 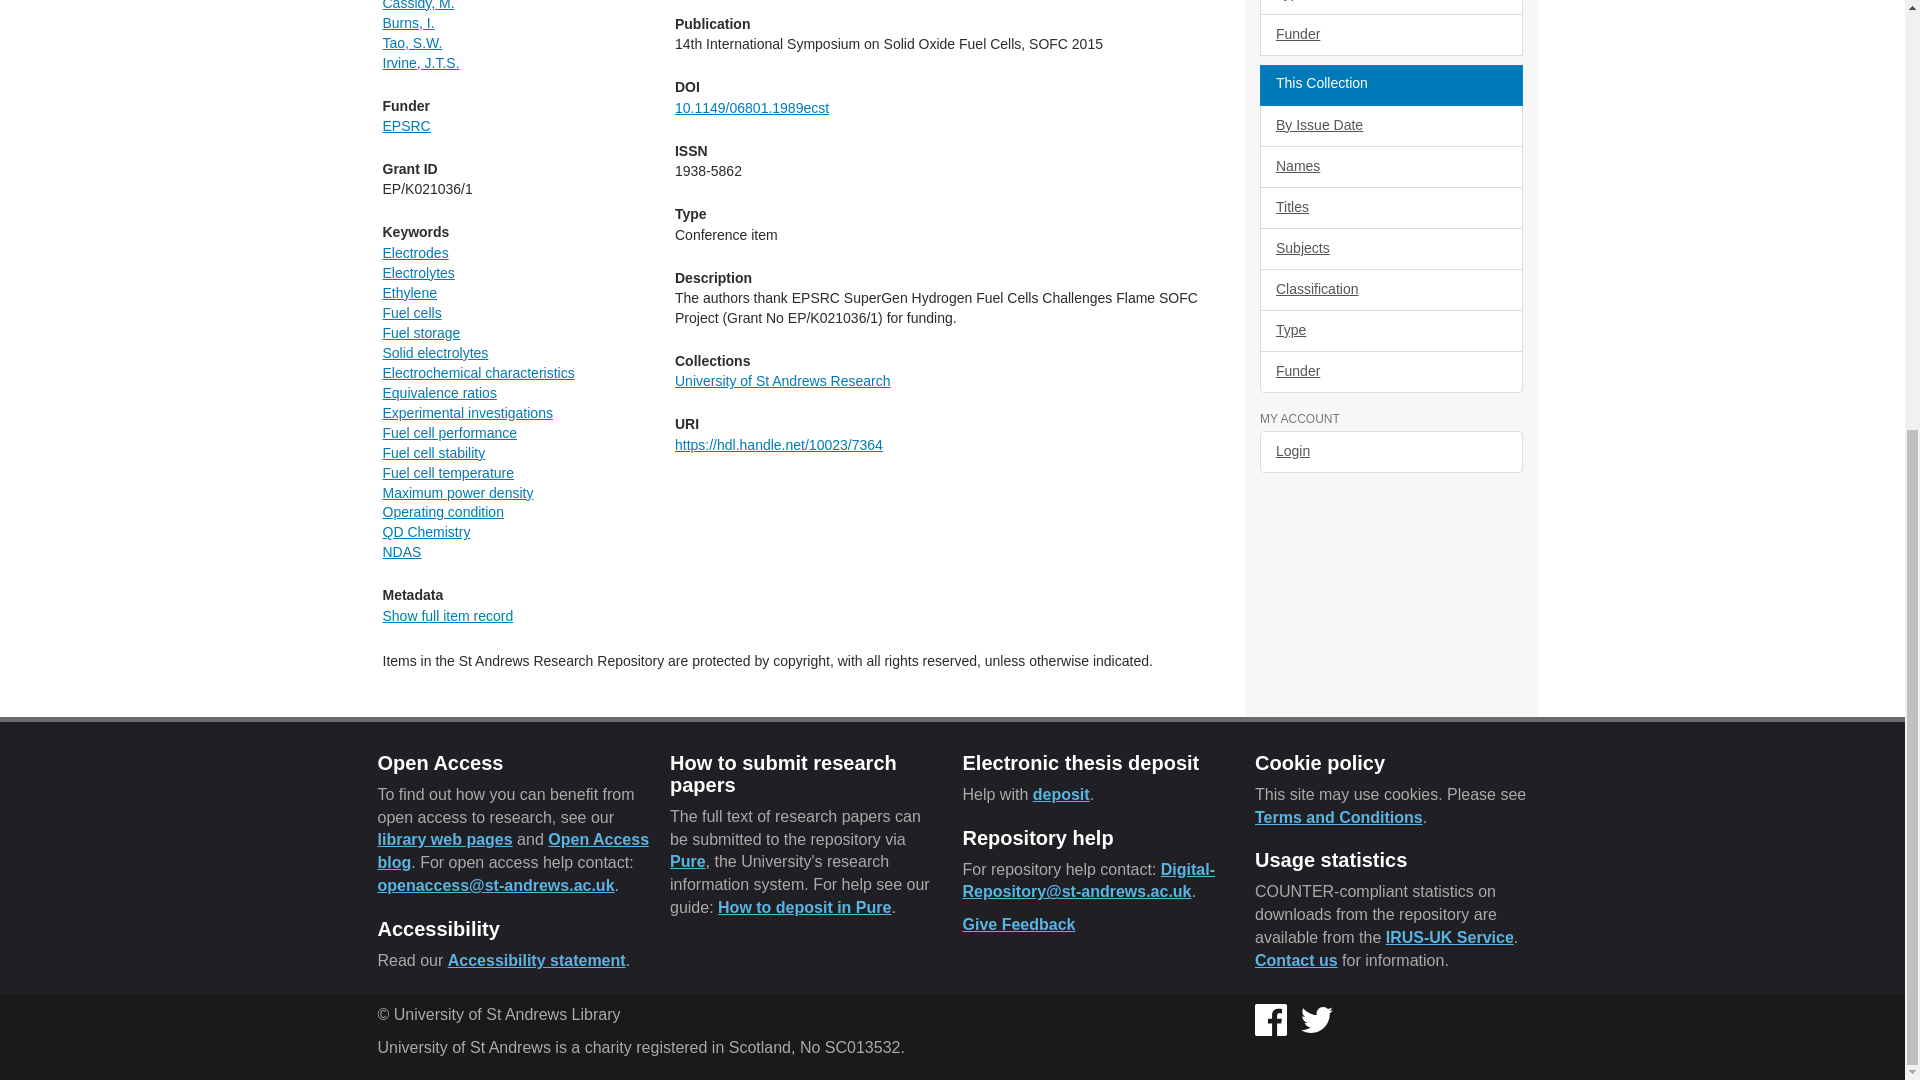 I want to click on Equivalence ratios, so click(x=438, y=392).